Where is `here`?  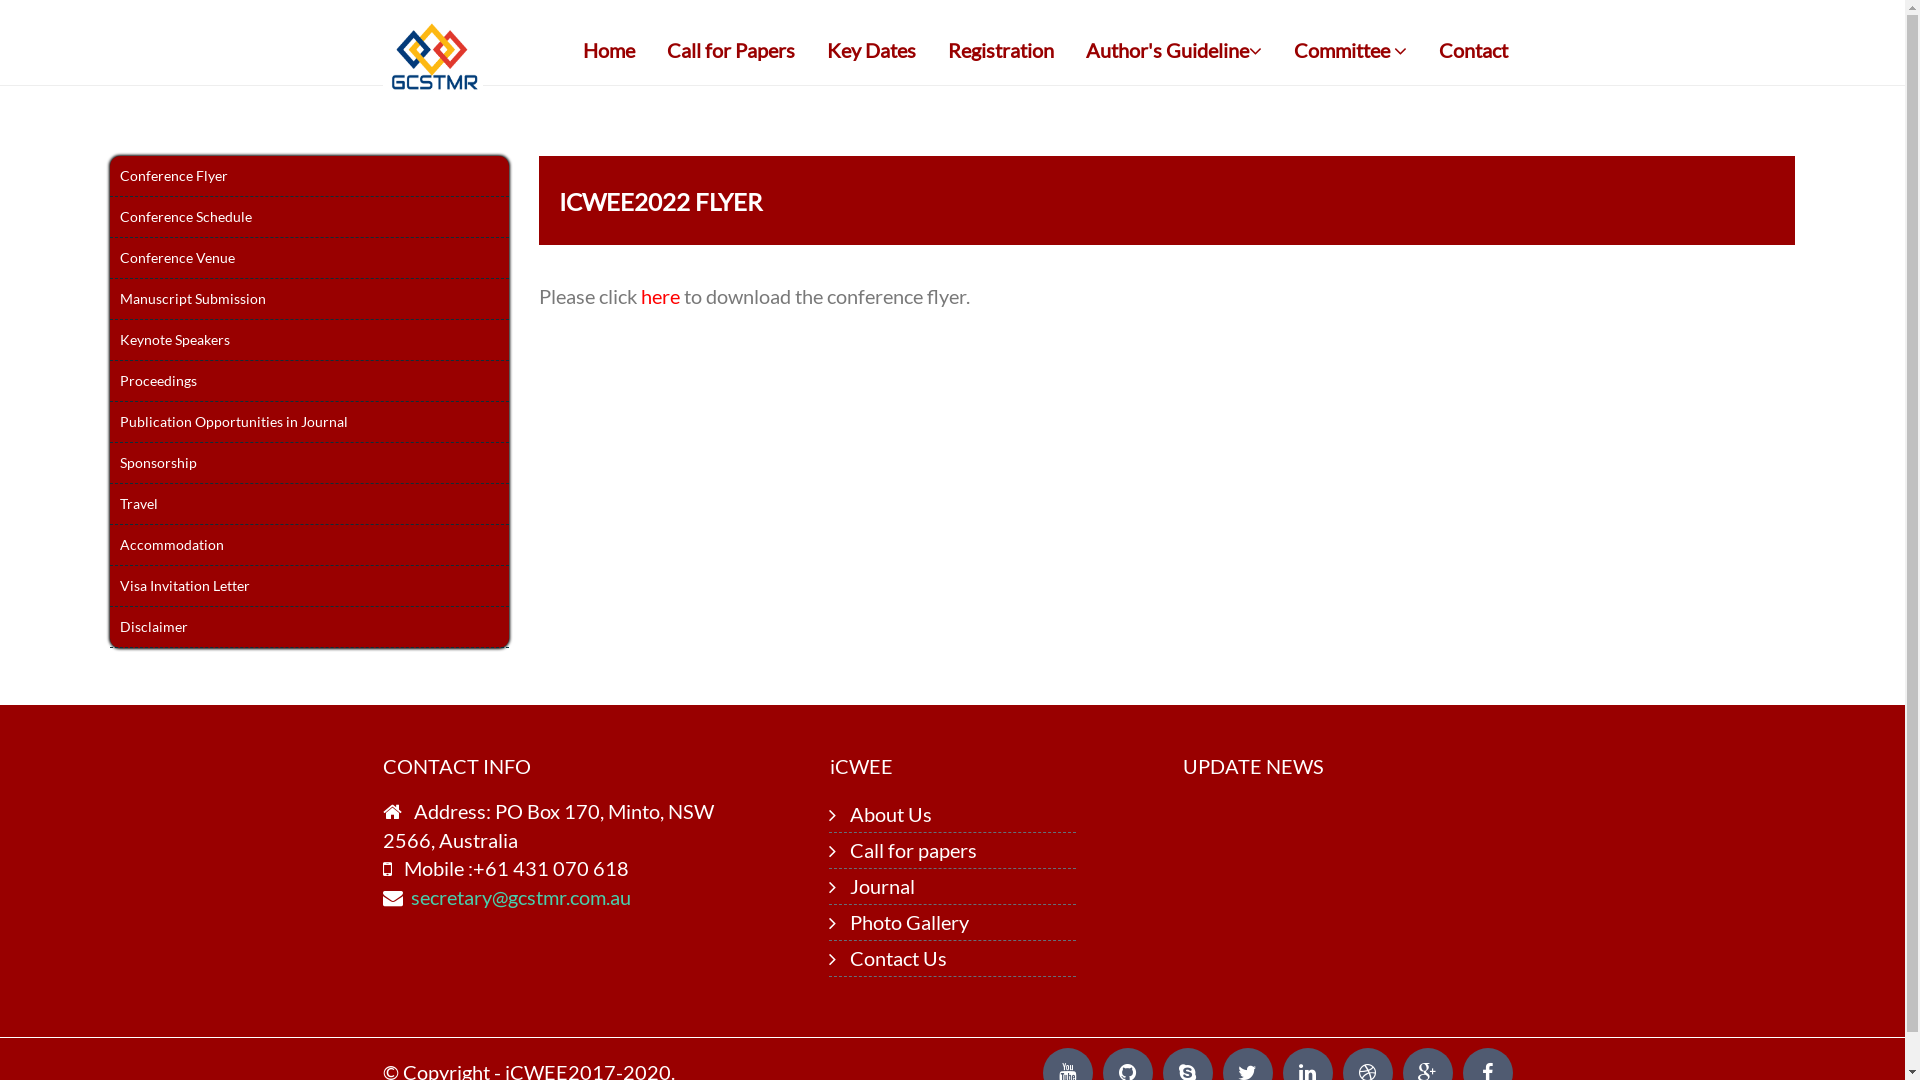 here is located at coordinates (662, 296).